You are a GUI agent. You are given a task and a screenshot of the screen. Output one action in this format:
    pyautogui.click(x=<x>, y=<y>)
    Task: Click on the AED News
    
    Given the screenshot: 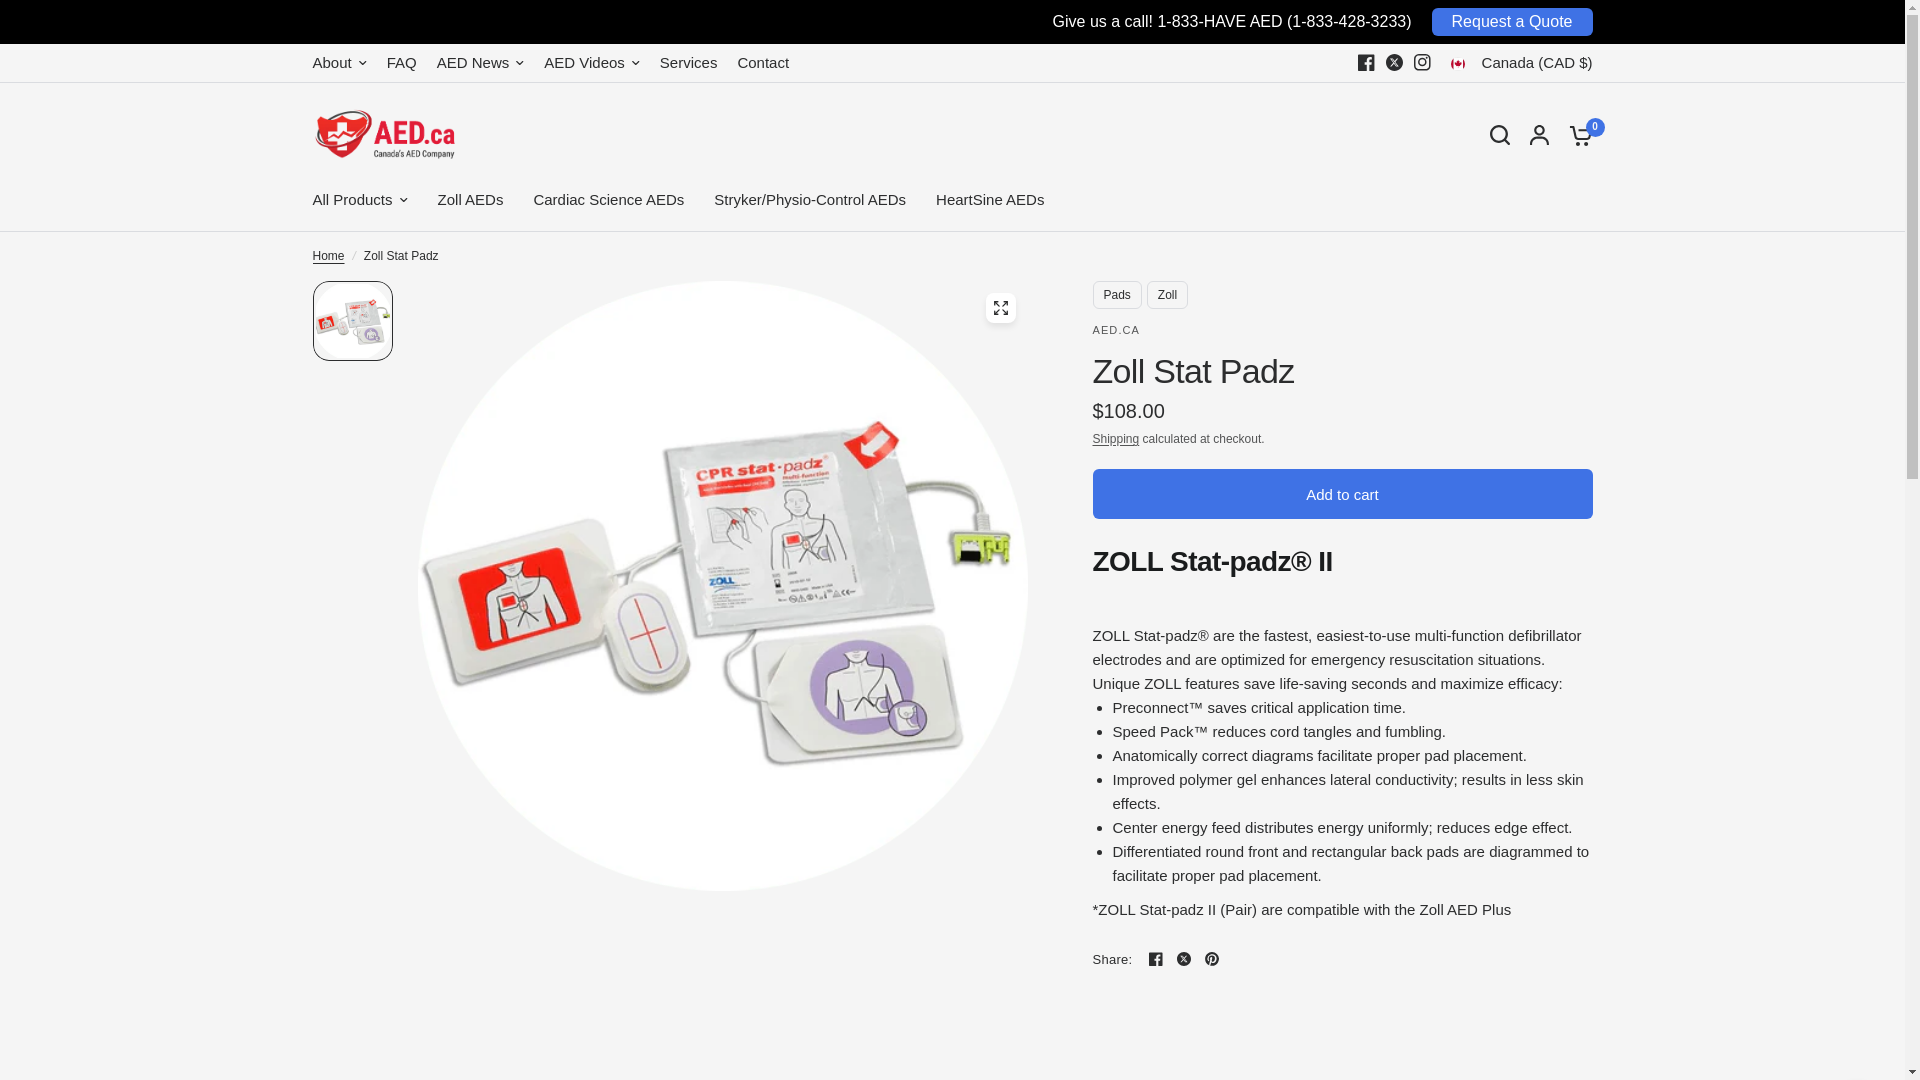 What is the action you would take?
    pyautogui.click(x=480, y=62)
    